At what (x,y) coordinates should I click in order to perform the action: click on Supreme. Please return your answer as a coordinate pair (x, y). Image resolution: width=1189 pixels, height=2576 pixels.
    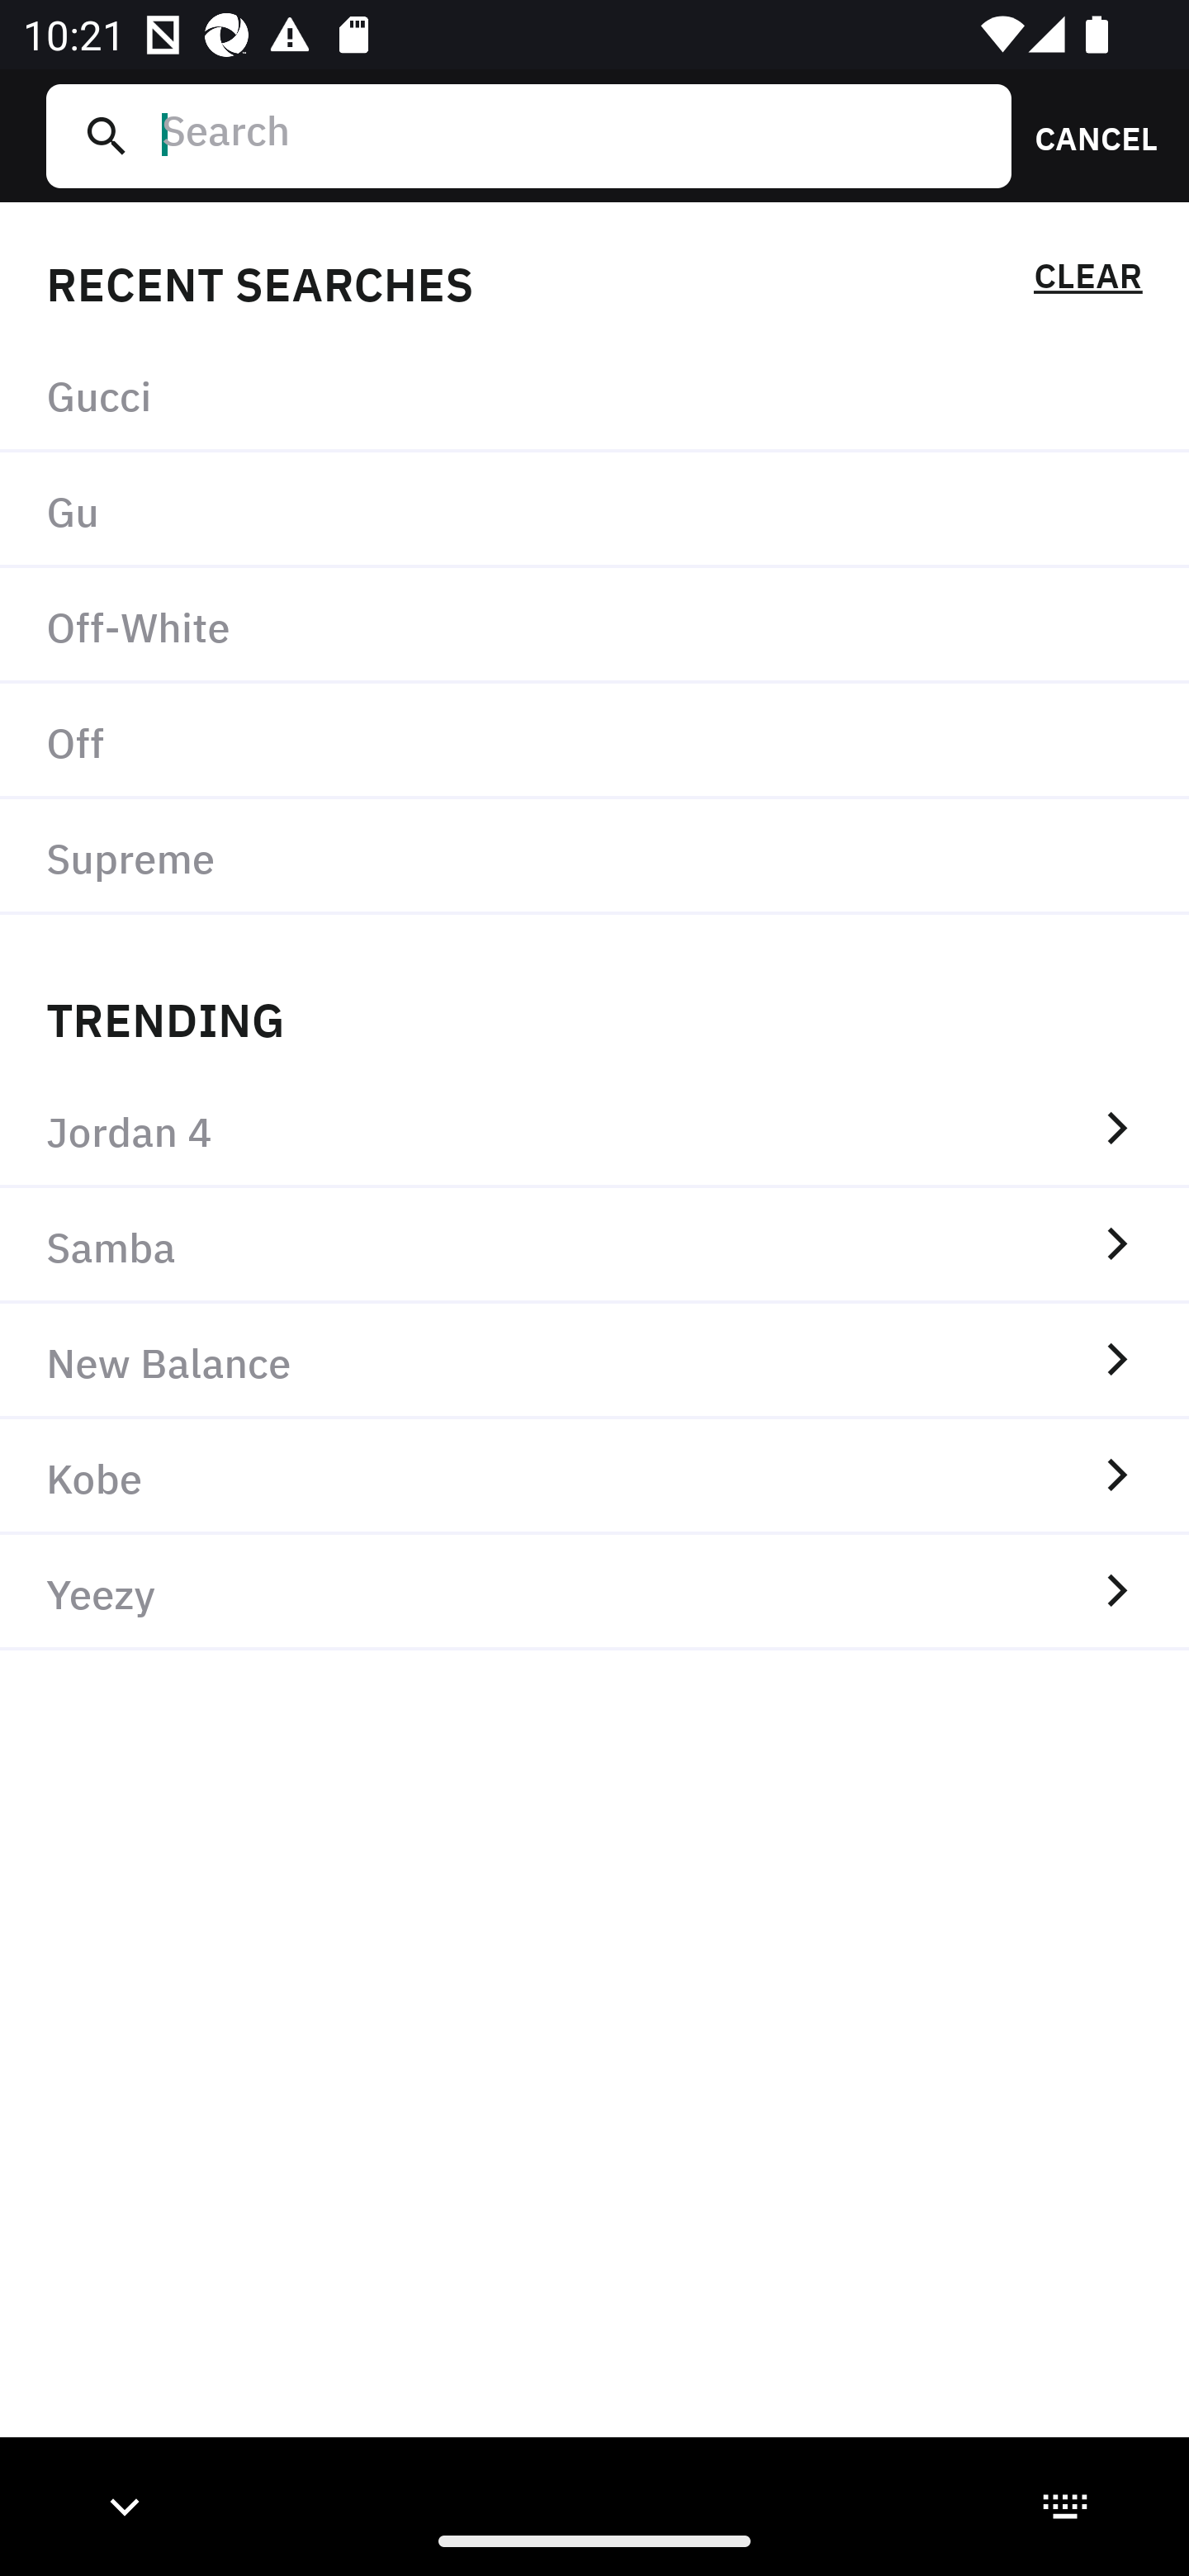
    Looking at the image, I should click on (594, 856).